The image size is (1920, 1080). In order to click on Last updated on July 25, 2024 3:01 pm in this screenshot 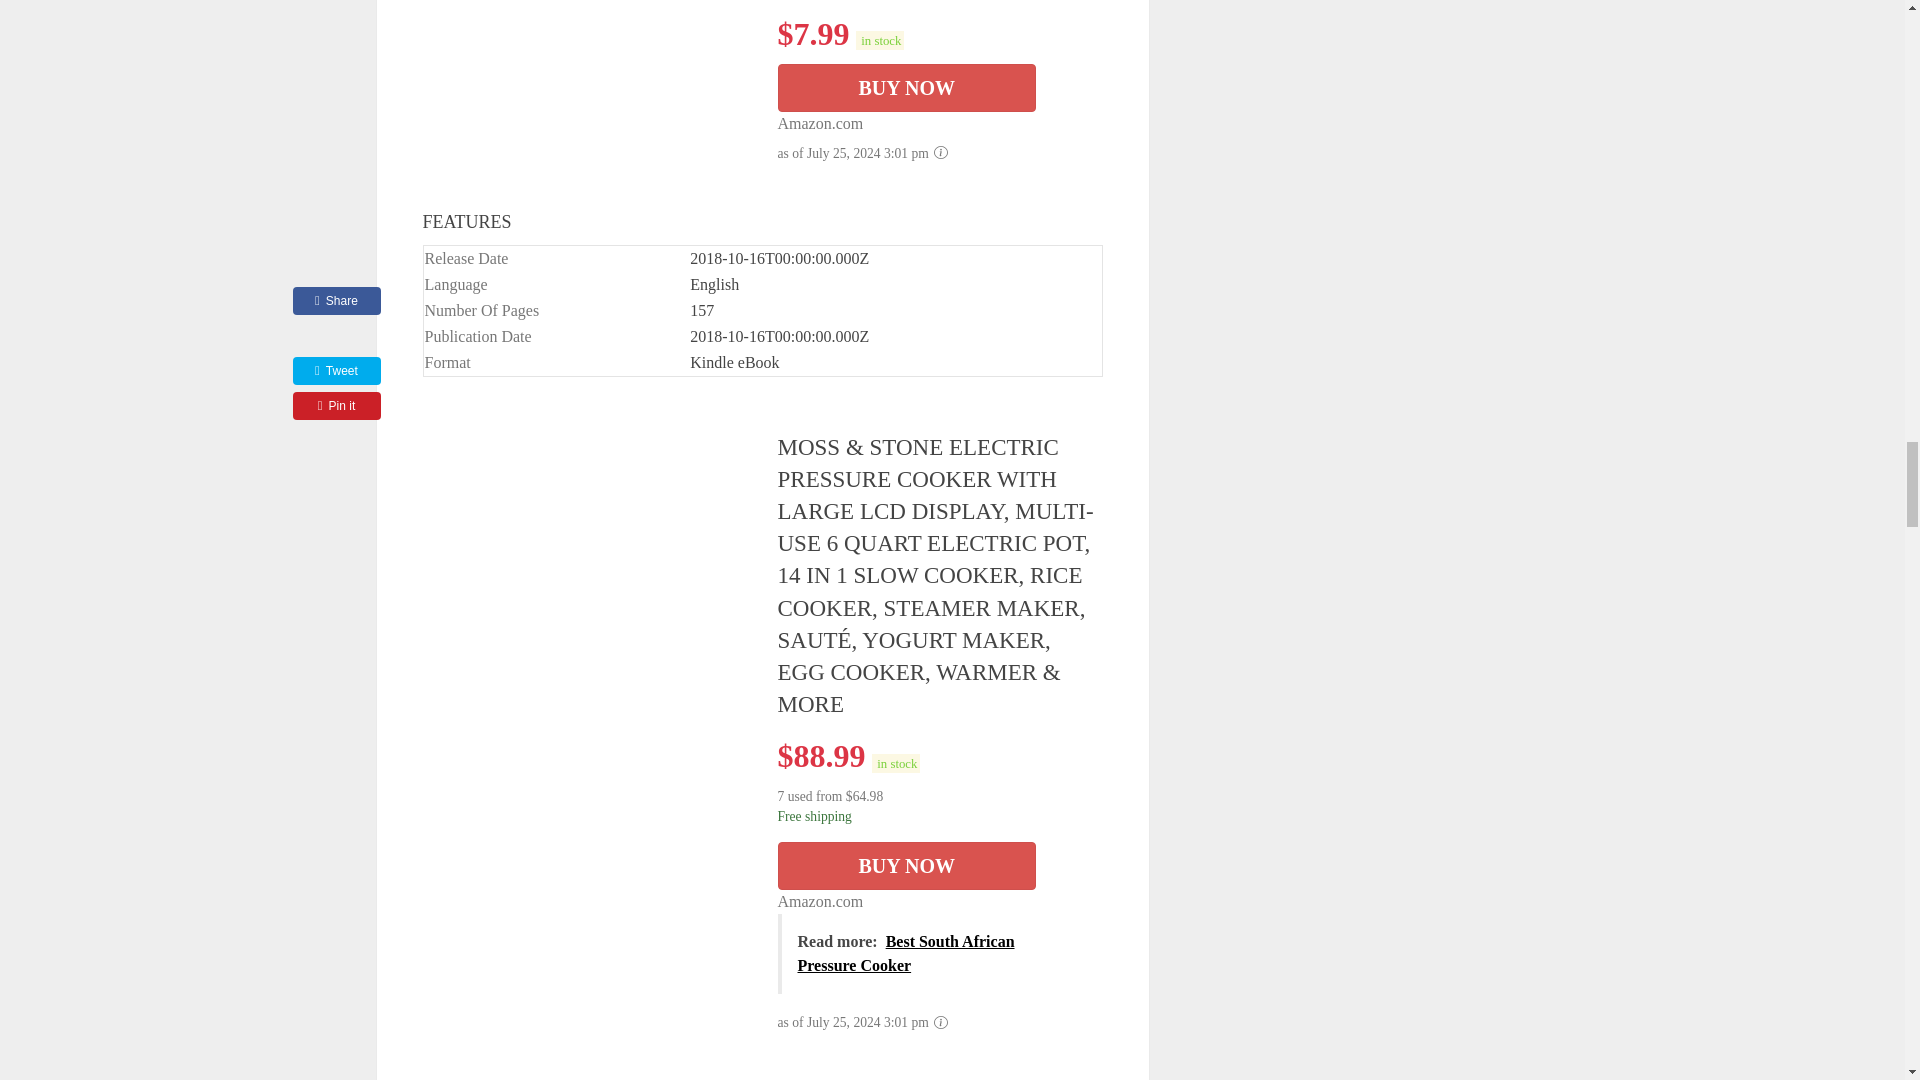, I will do `click(880, 40)`.